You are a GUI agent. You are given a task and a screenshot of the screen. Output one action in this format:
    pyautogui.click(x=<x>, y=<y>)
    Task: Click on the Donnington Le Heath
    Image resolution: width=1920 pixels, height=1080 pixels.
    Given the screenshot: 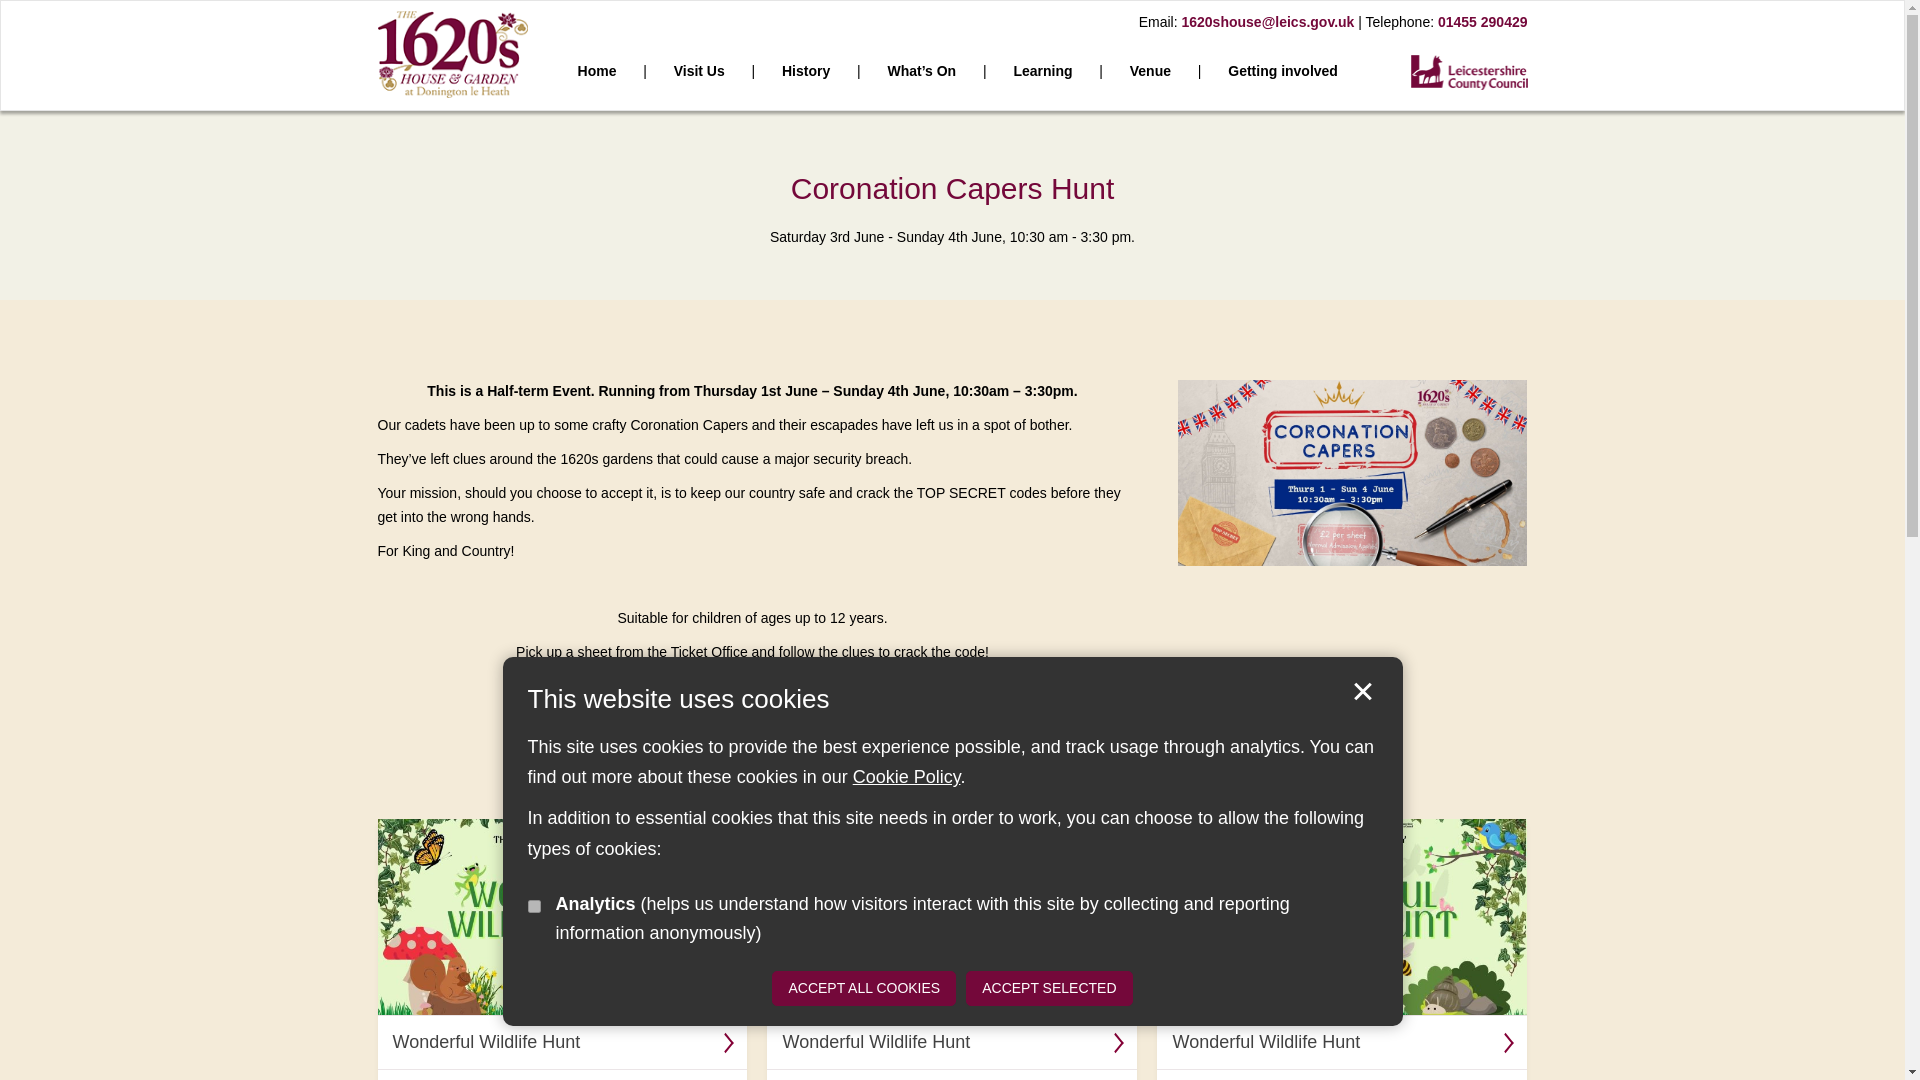 What is the action you would take?
    pyautogui.click(x=453, y=52)
    